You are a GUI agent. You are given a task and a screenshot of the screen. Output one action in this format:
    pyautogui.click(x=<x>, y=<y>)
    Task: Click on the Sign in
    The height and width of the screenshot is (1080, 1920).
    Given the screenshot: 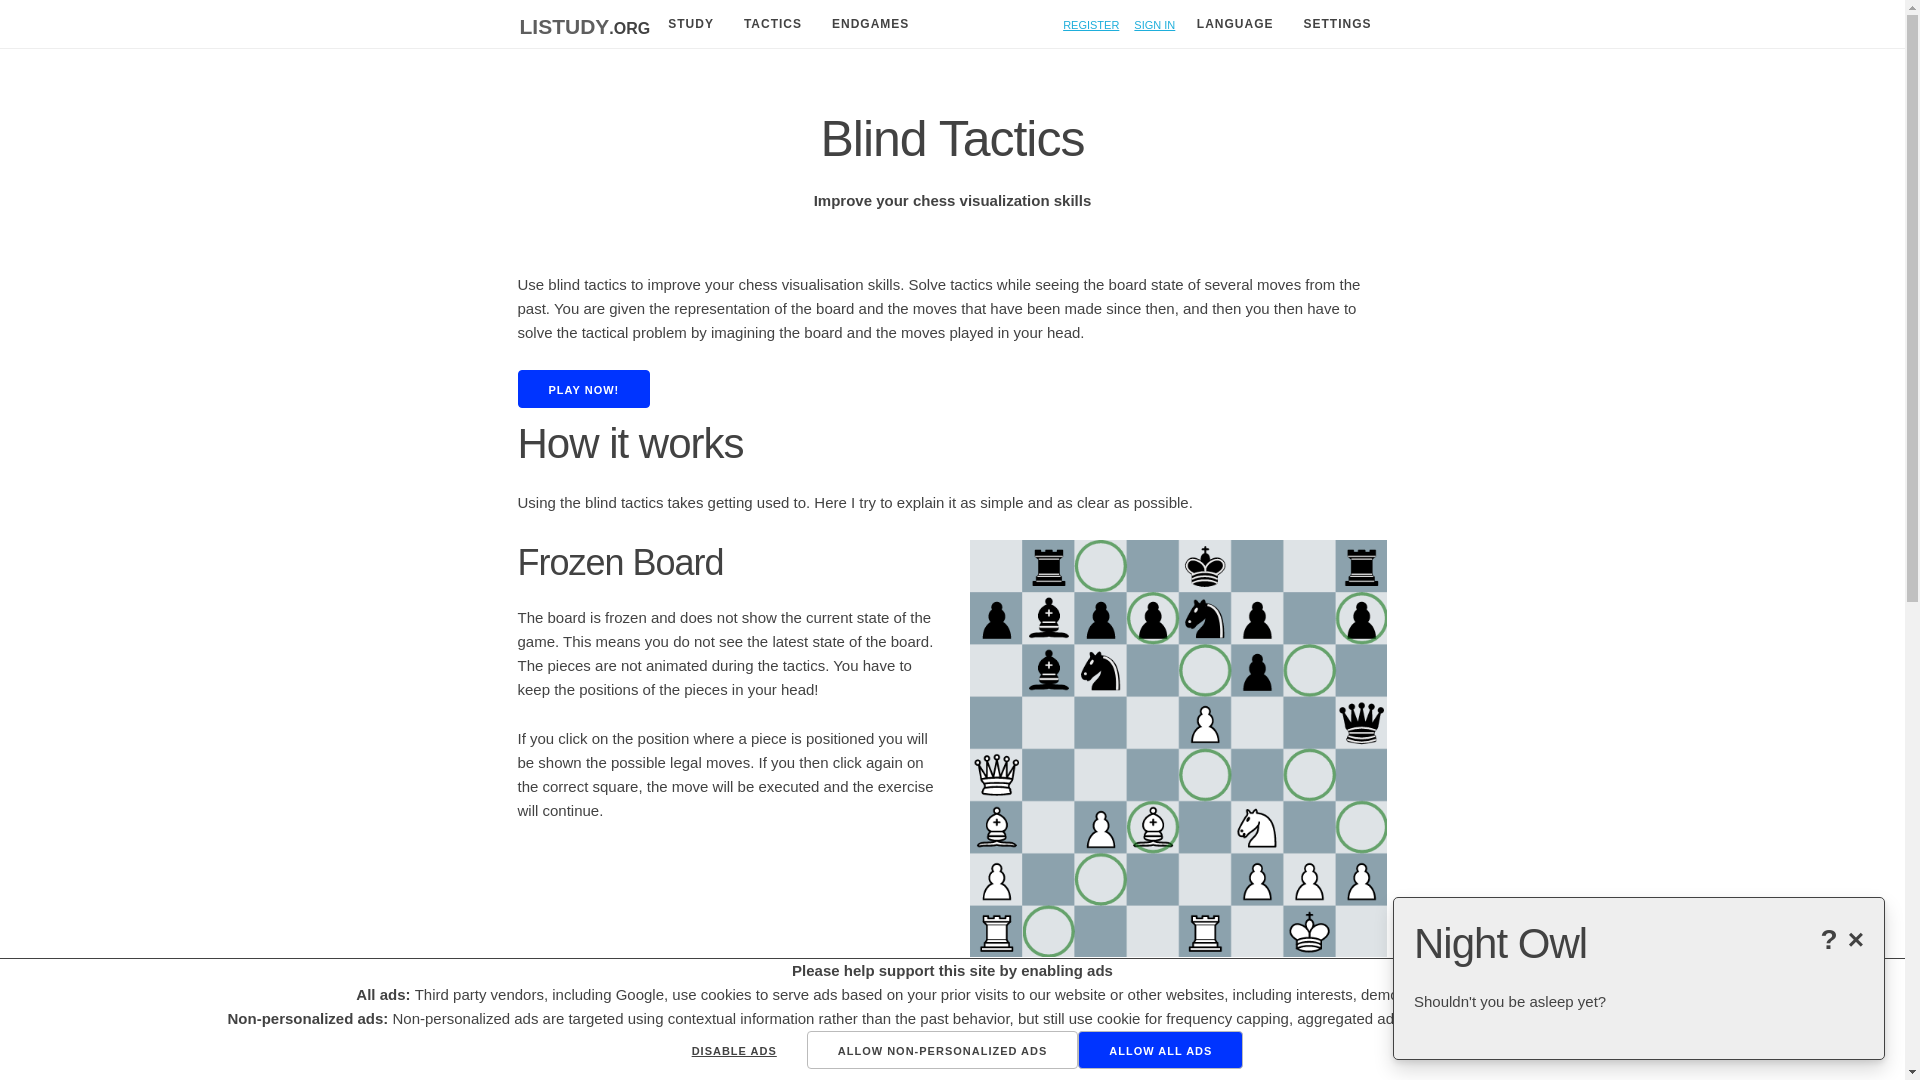 What is the action you would take?
    pyautogui.click(x=1154, y=24)
    